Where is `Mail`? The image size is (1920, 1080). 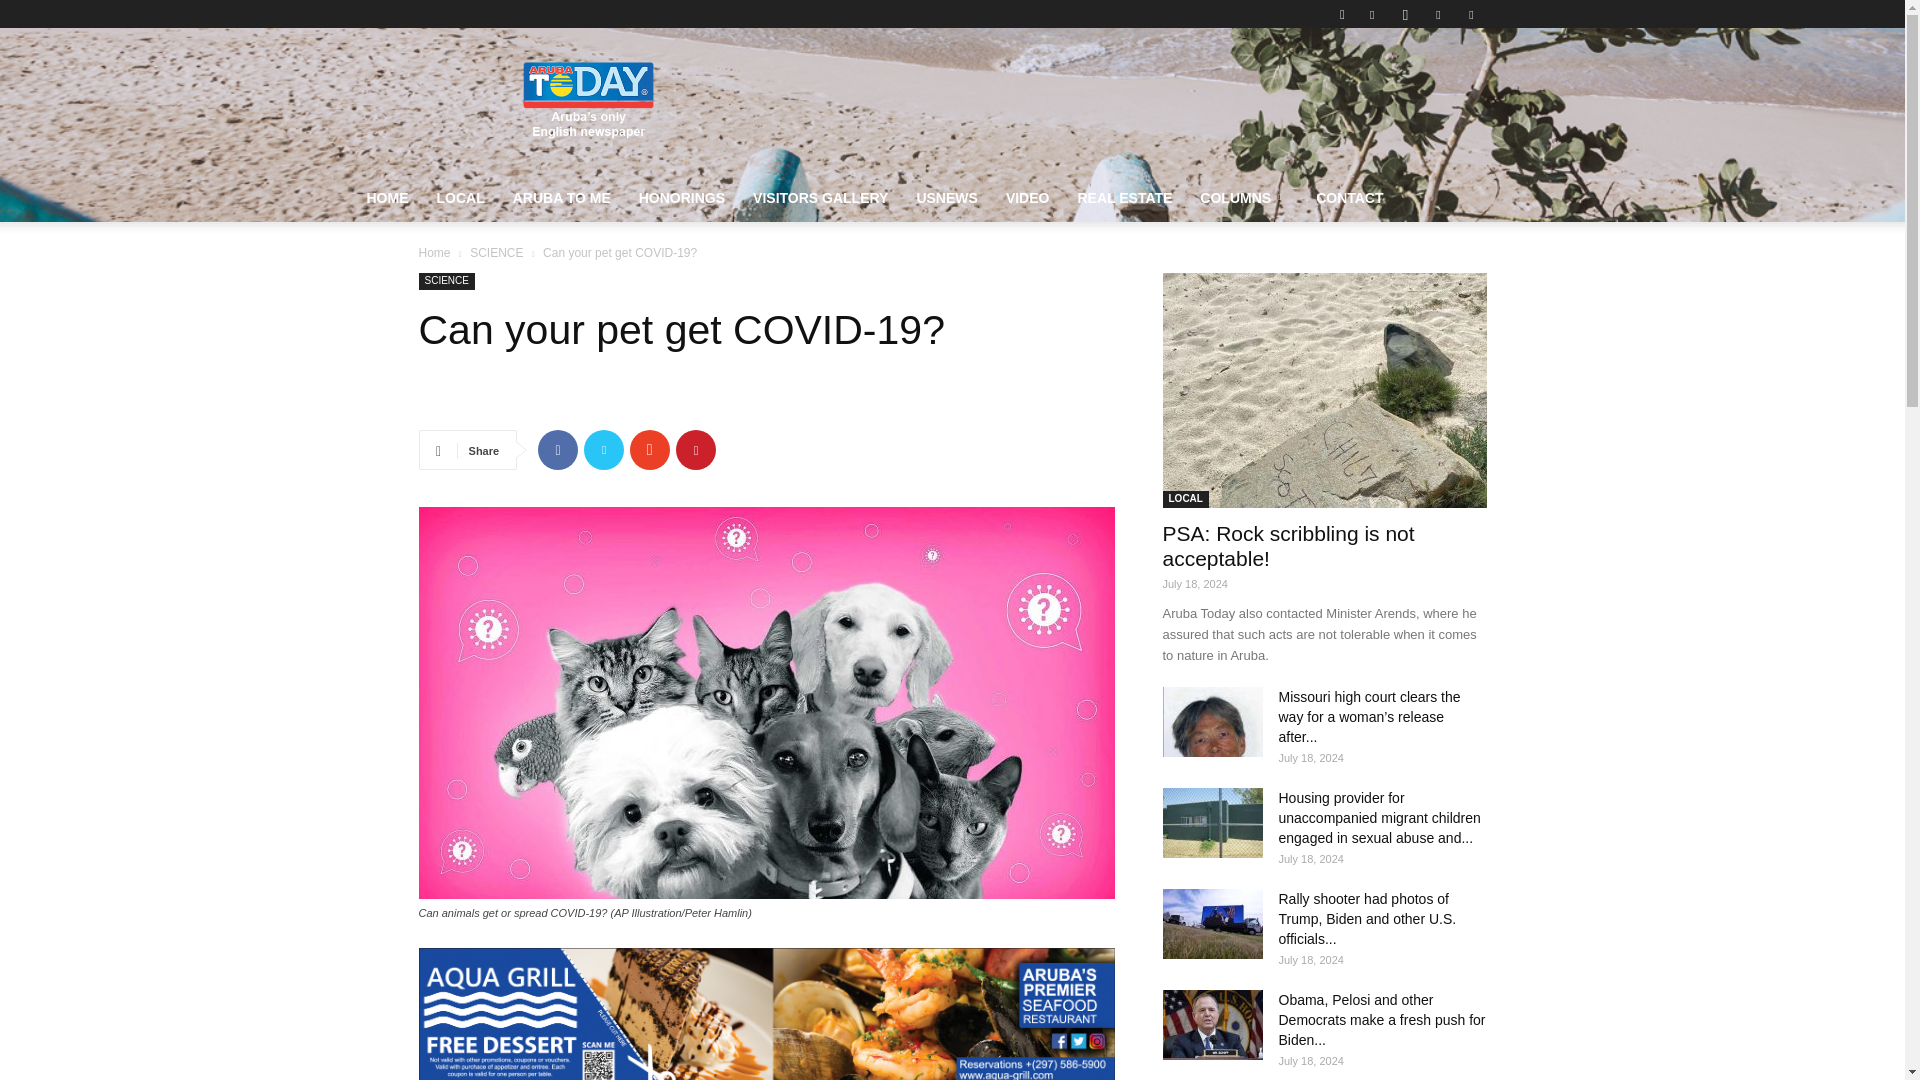
Mail is located at coordinates (1438, 14).